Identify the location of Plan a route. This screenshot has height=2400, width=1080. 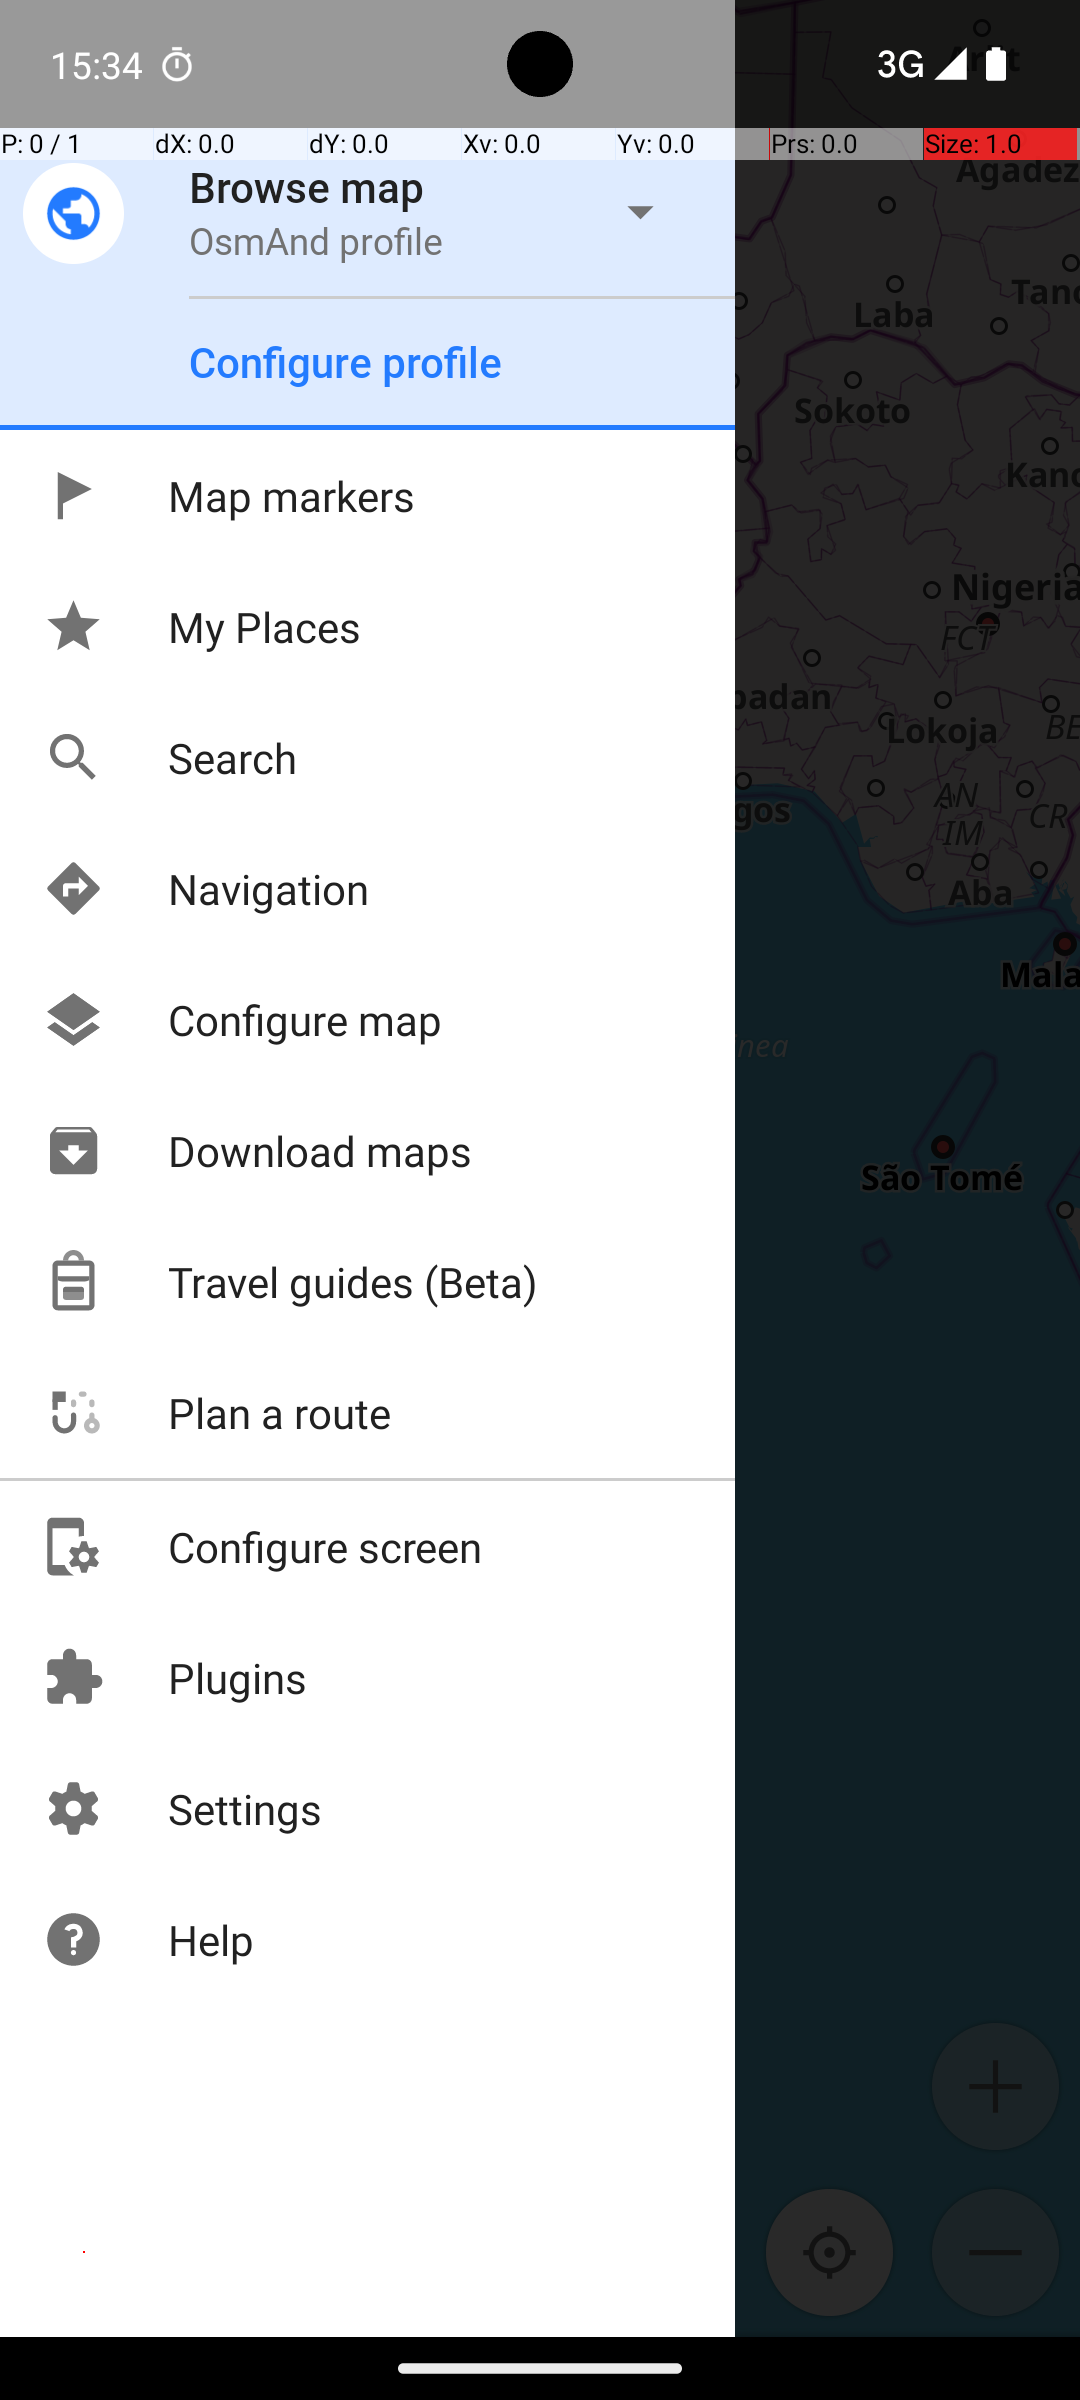
(216, 1412).